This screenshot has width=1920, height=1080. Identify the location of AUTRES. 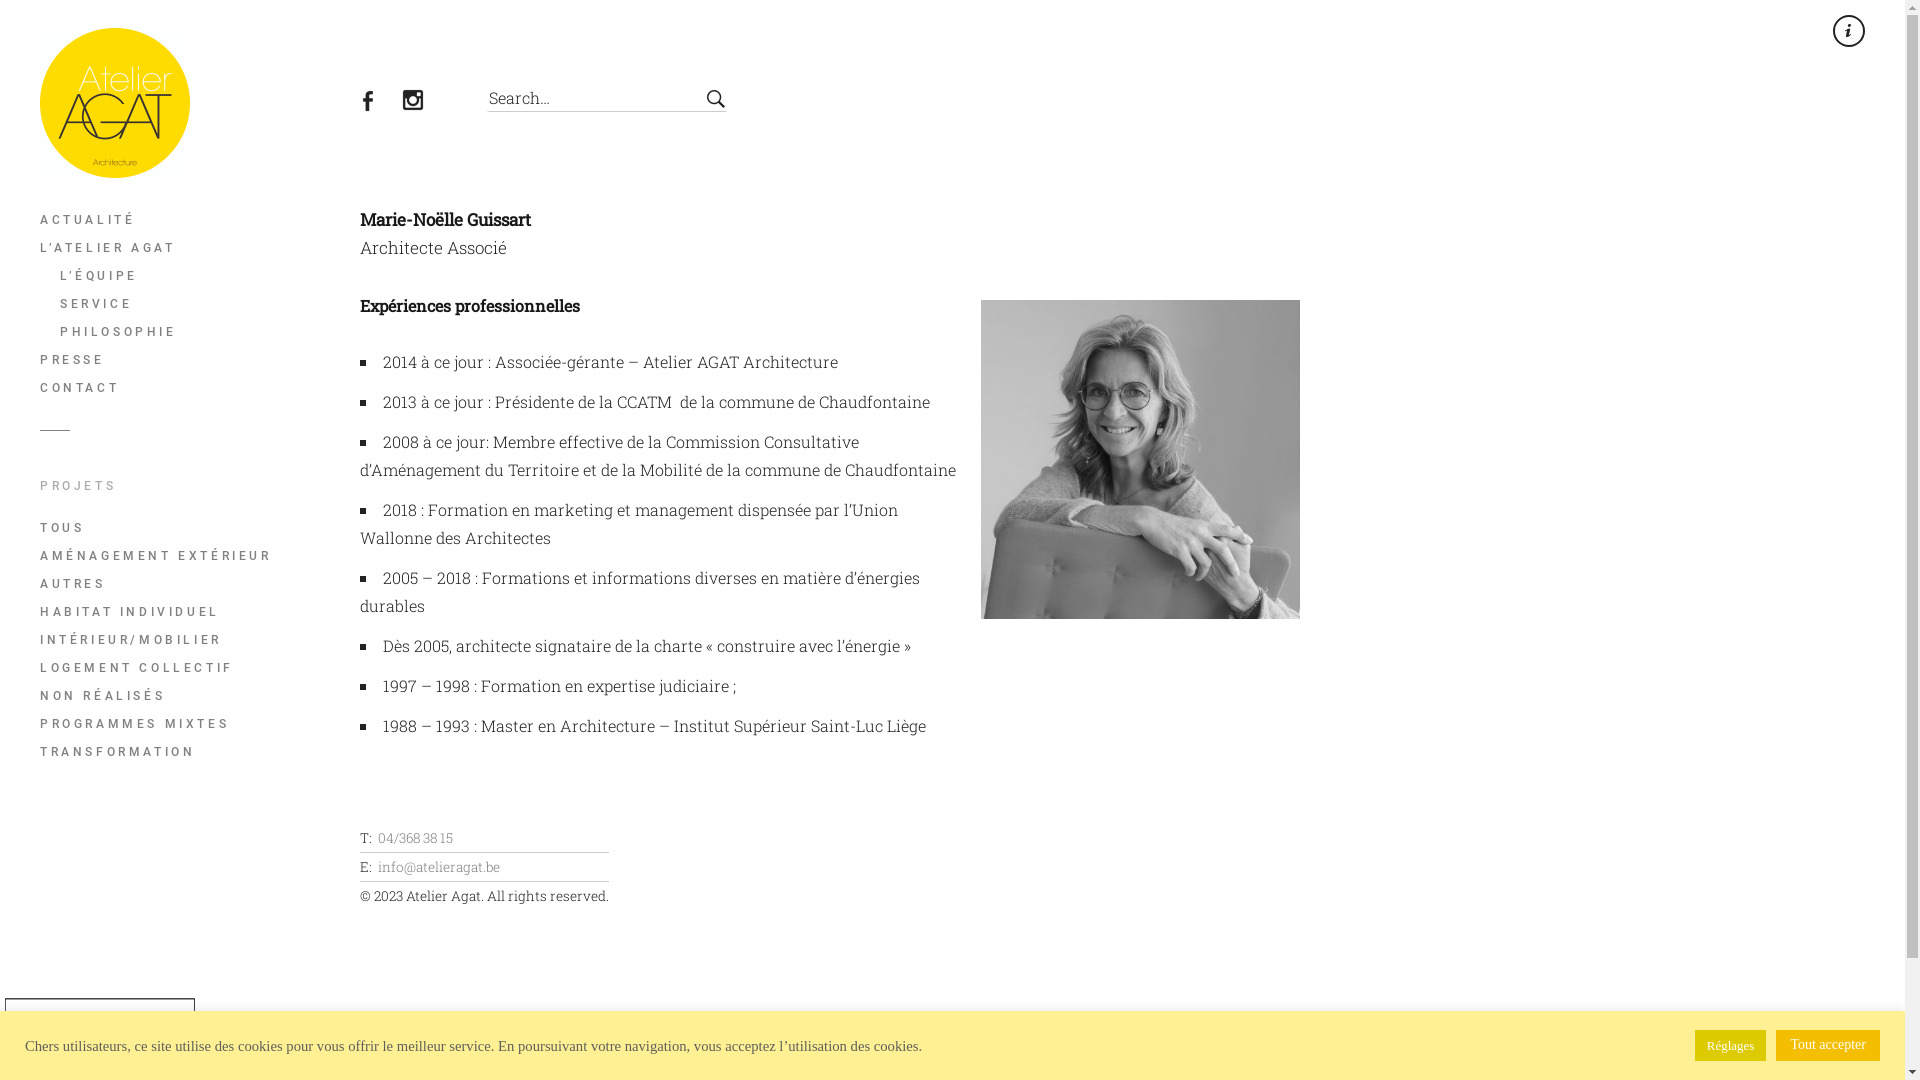
(191, 584).